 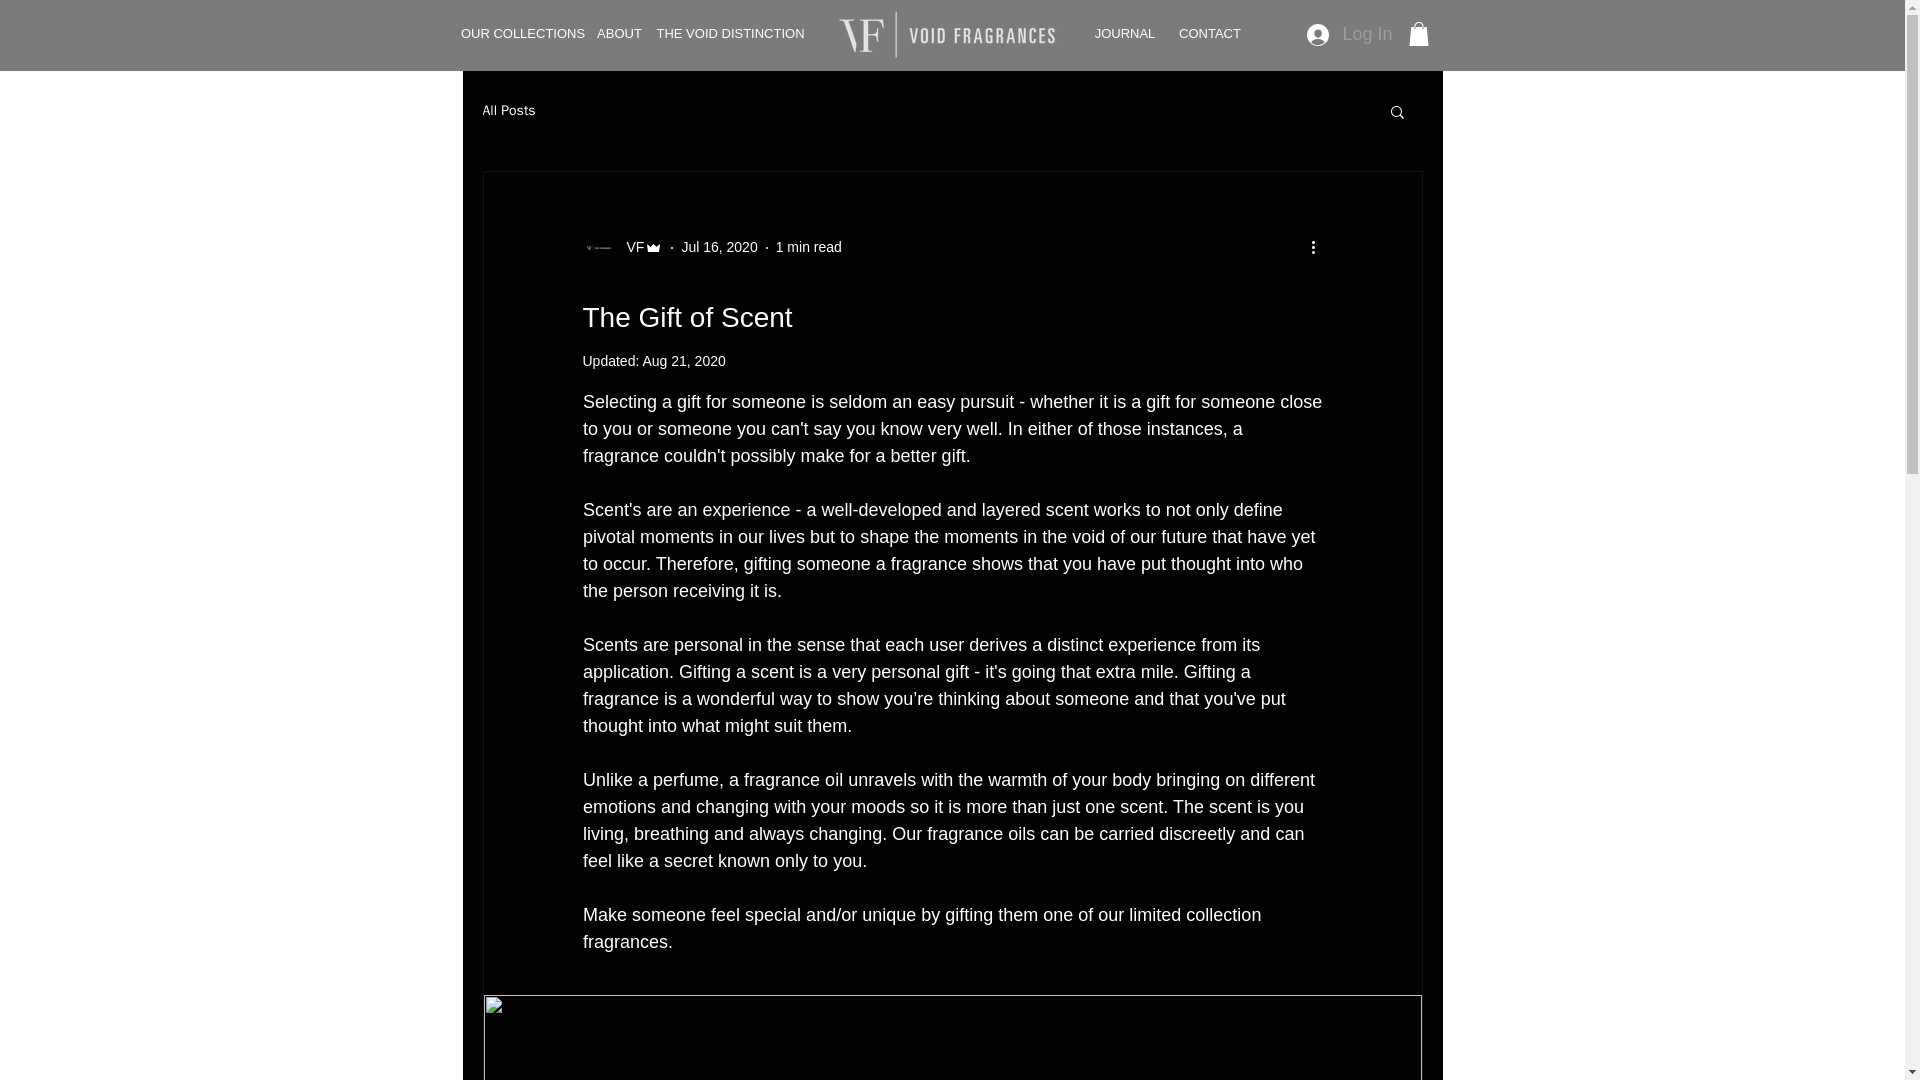 What do you see at coordinates (730, 34) in the screenshot?
I see `THE VOID DISTINCTION` at bounding box center [730, 34].